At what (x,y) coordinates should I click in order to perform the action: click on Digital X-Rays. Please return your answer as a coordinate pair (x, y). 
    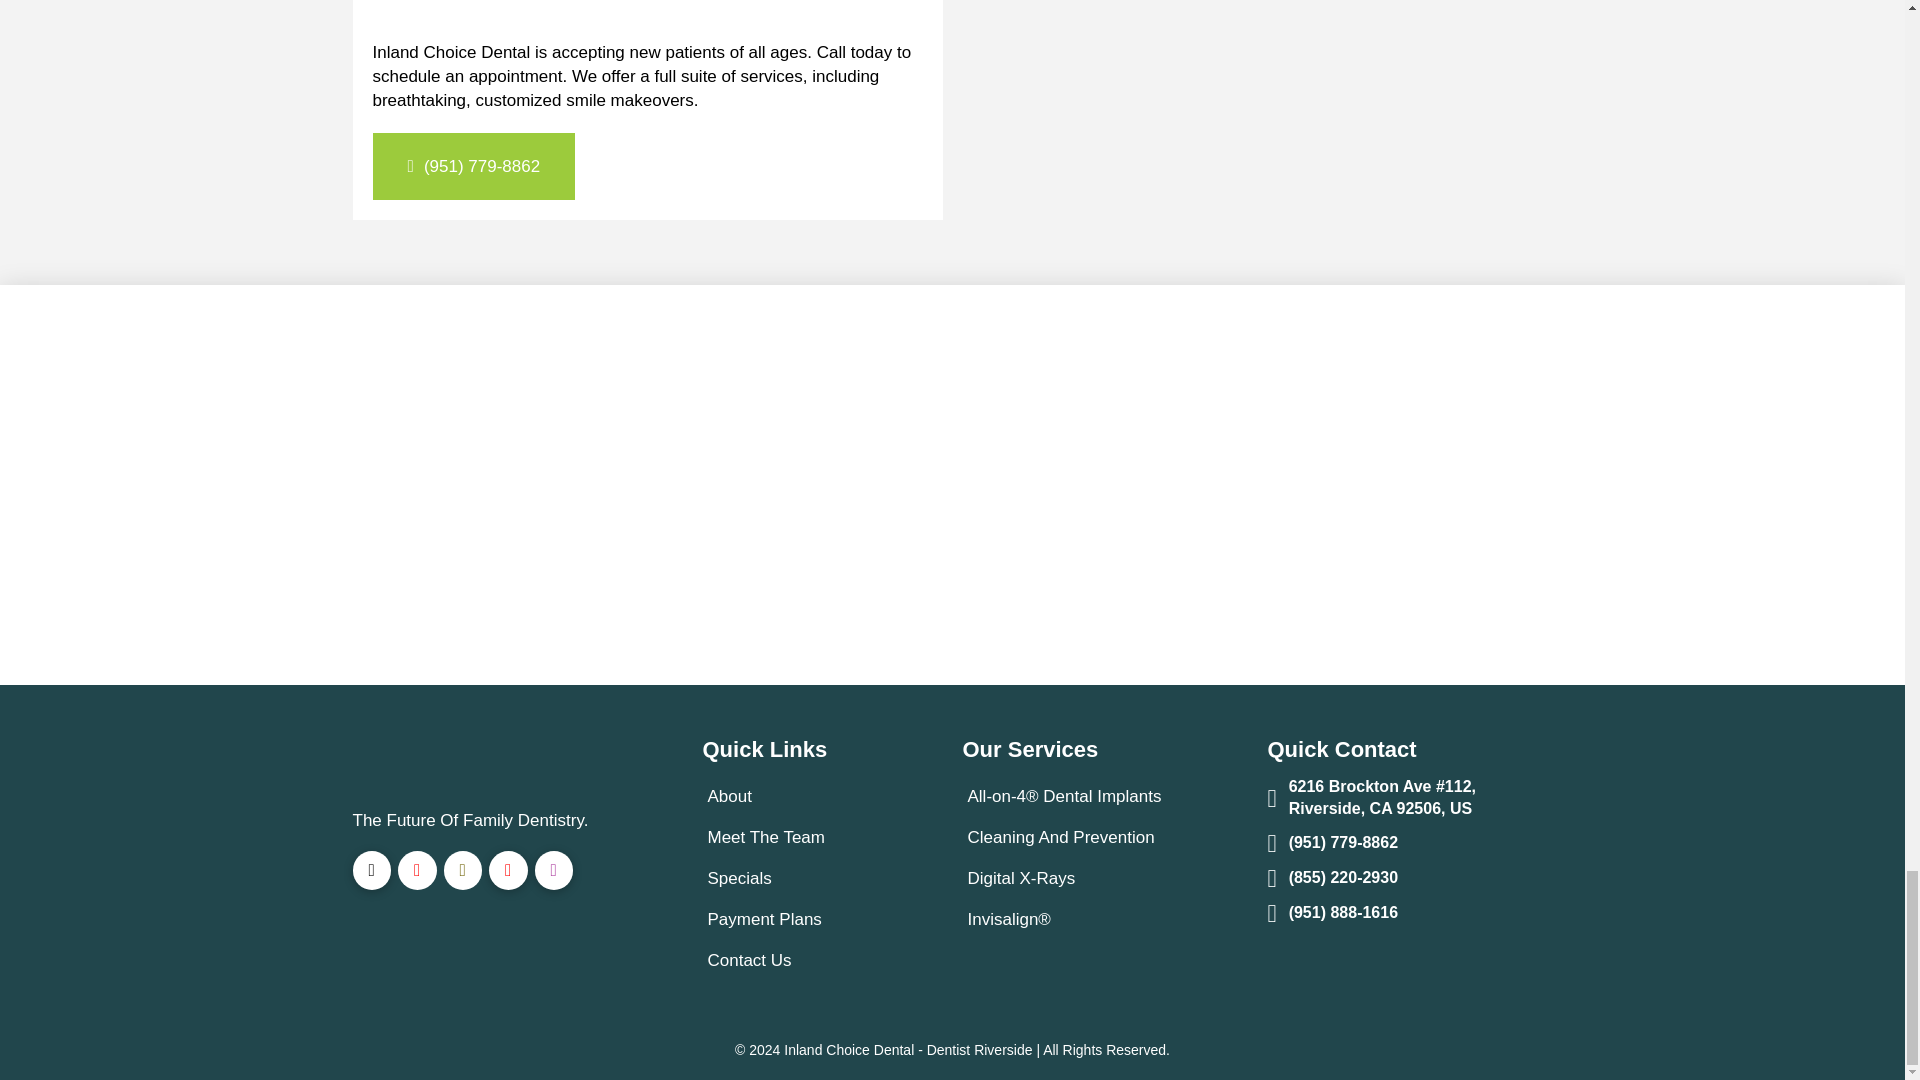
    Looking at the image, I should click on (1024, 878).